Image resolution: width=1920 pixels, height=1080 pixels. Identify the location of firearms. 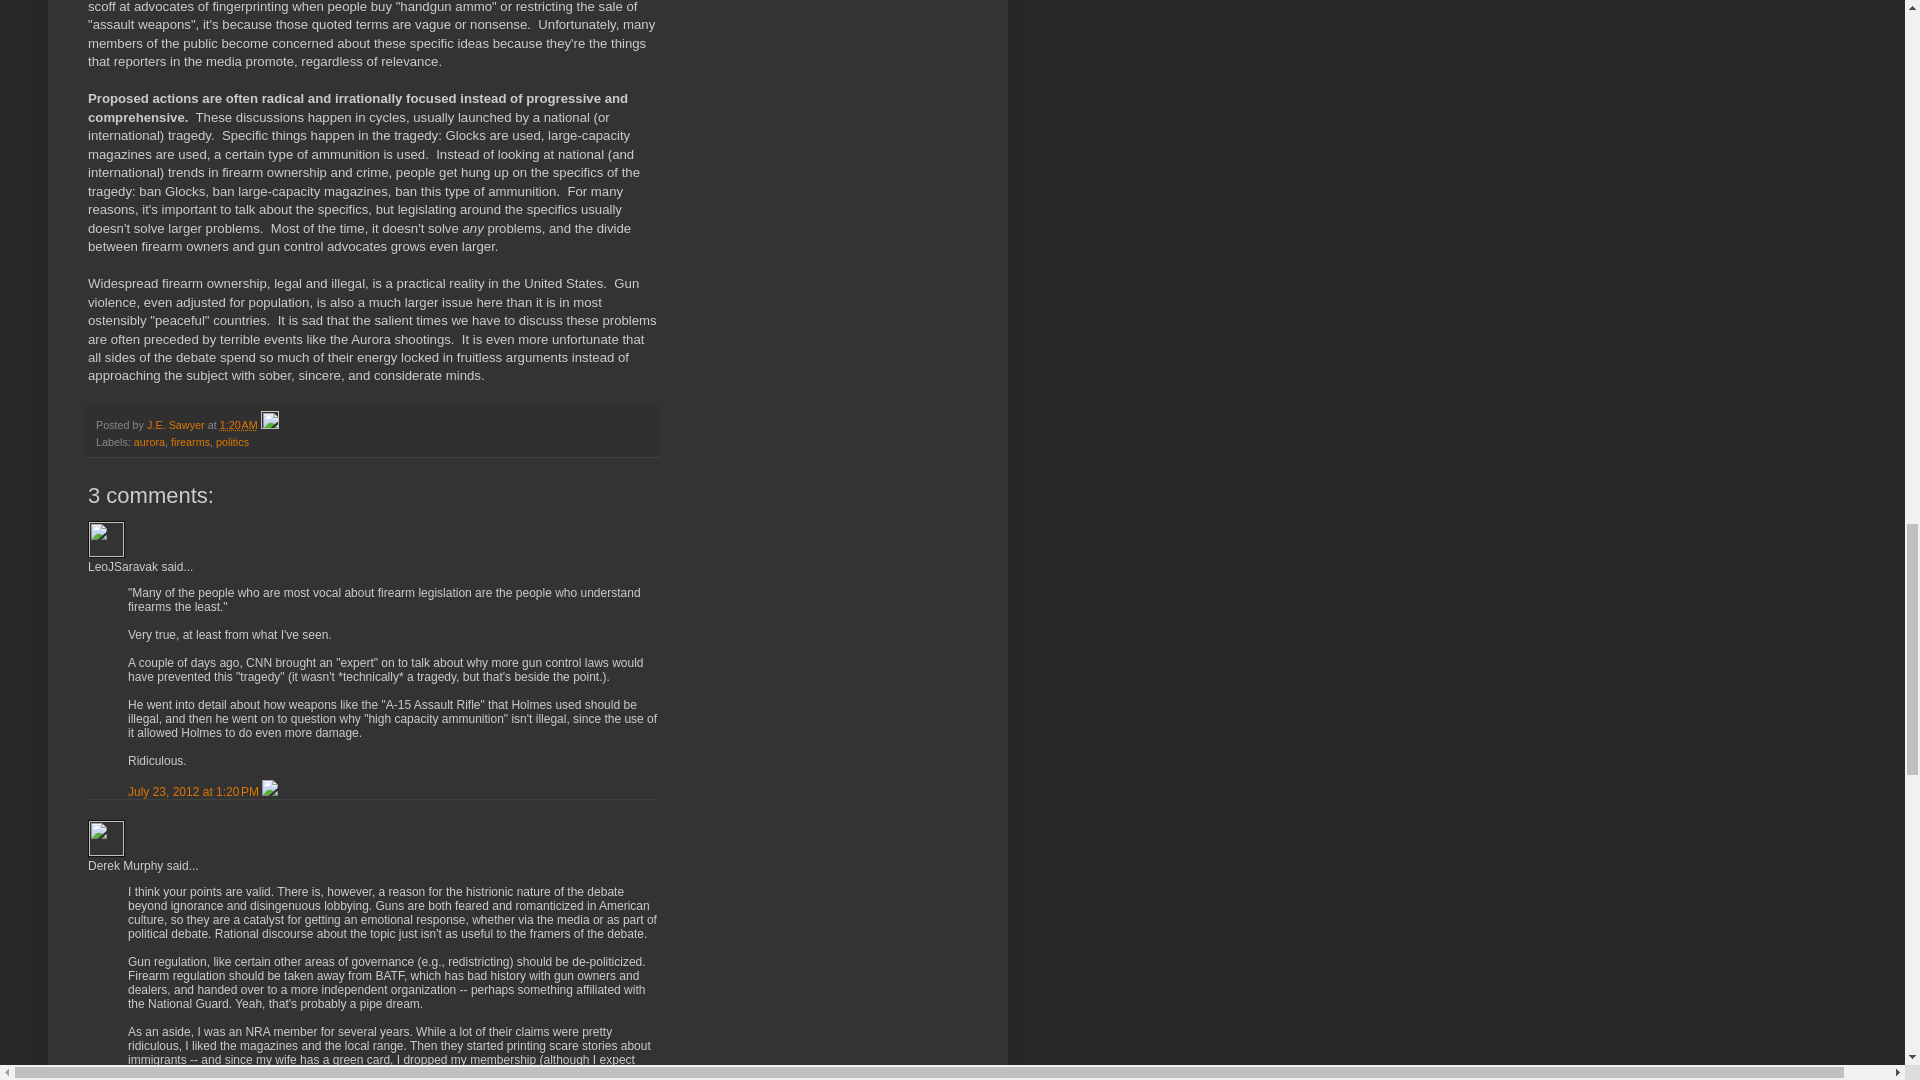
(190, 442).